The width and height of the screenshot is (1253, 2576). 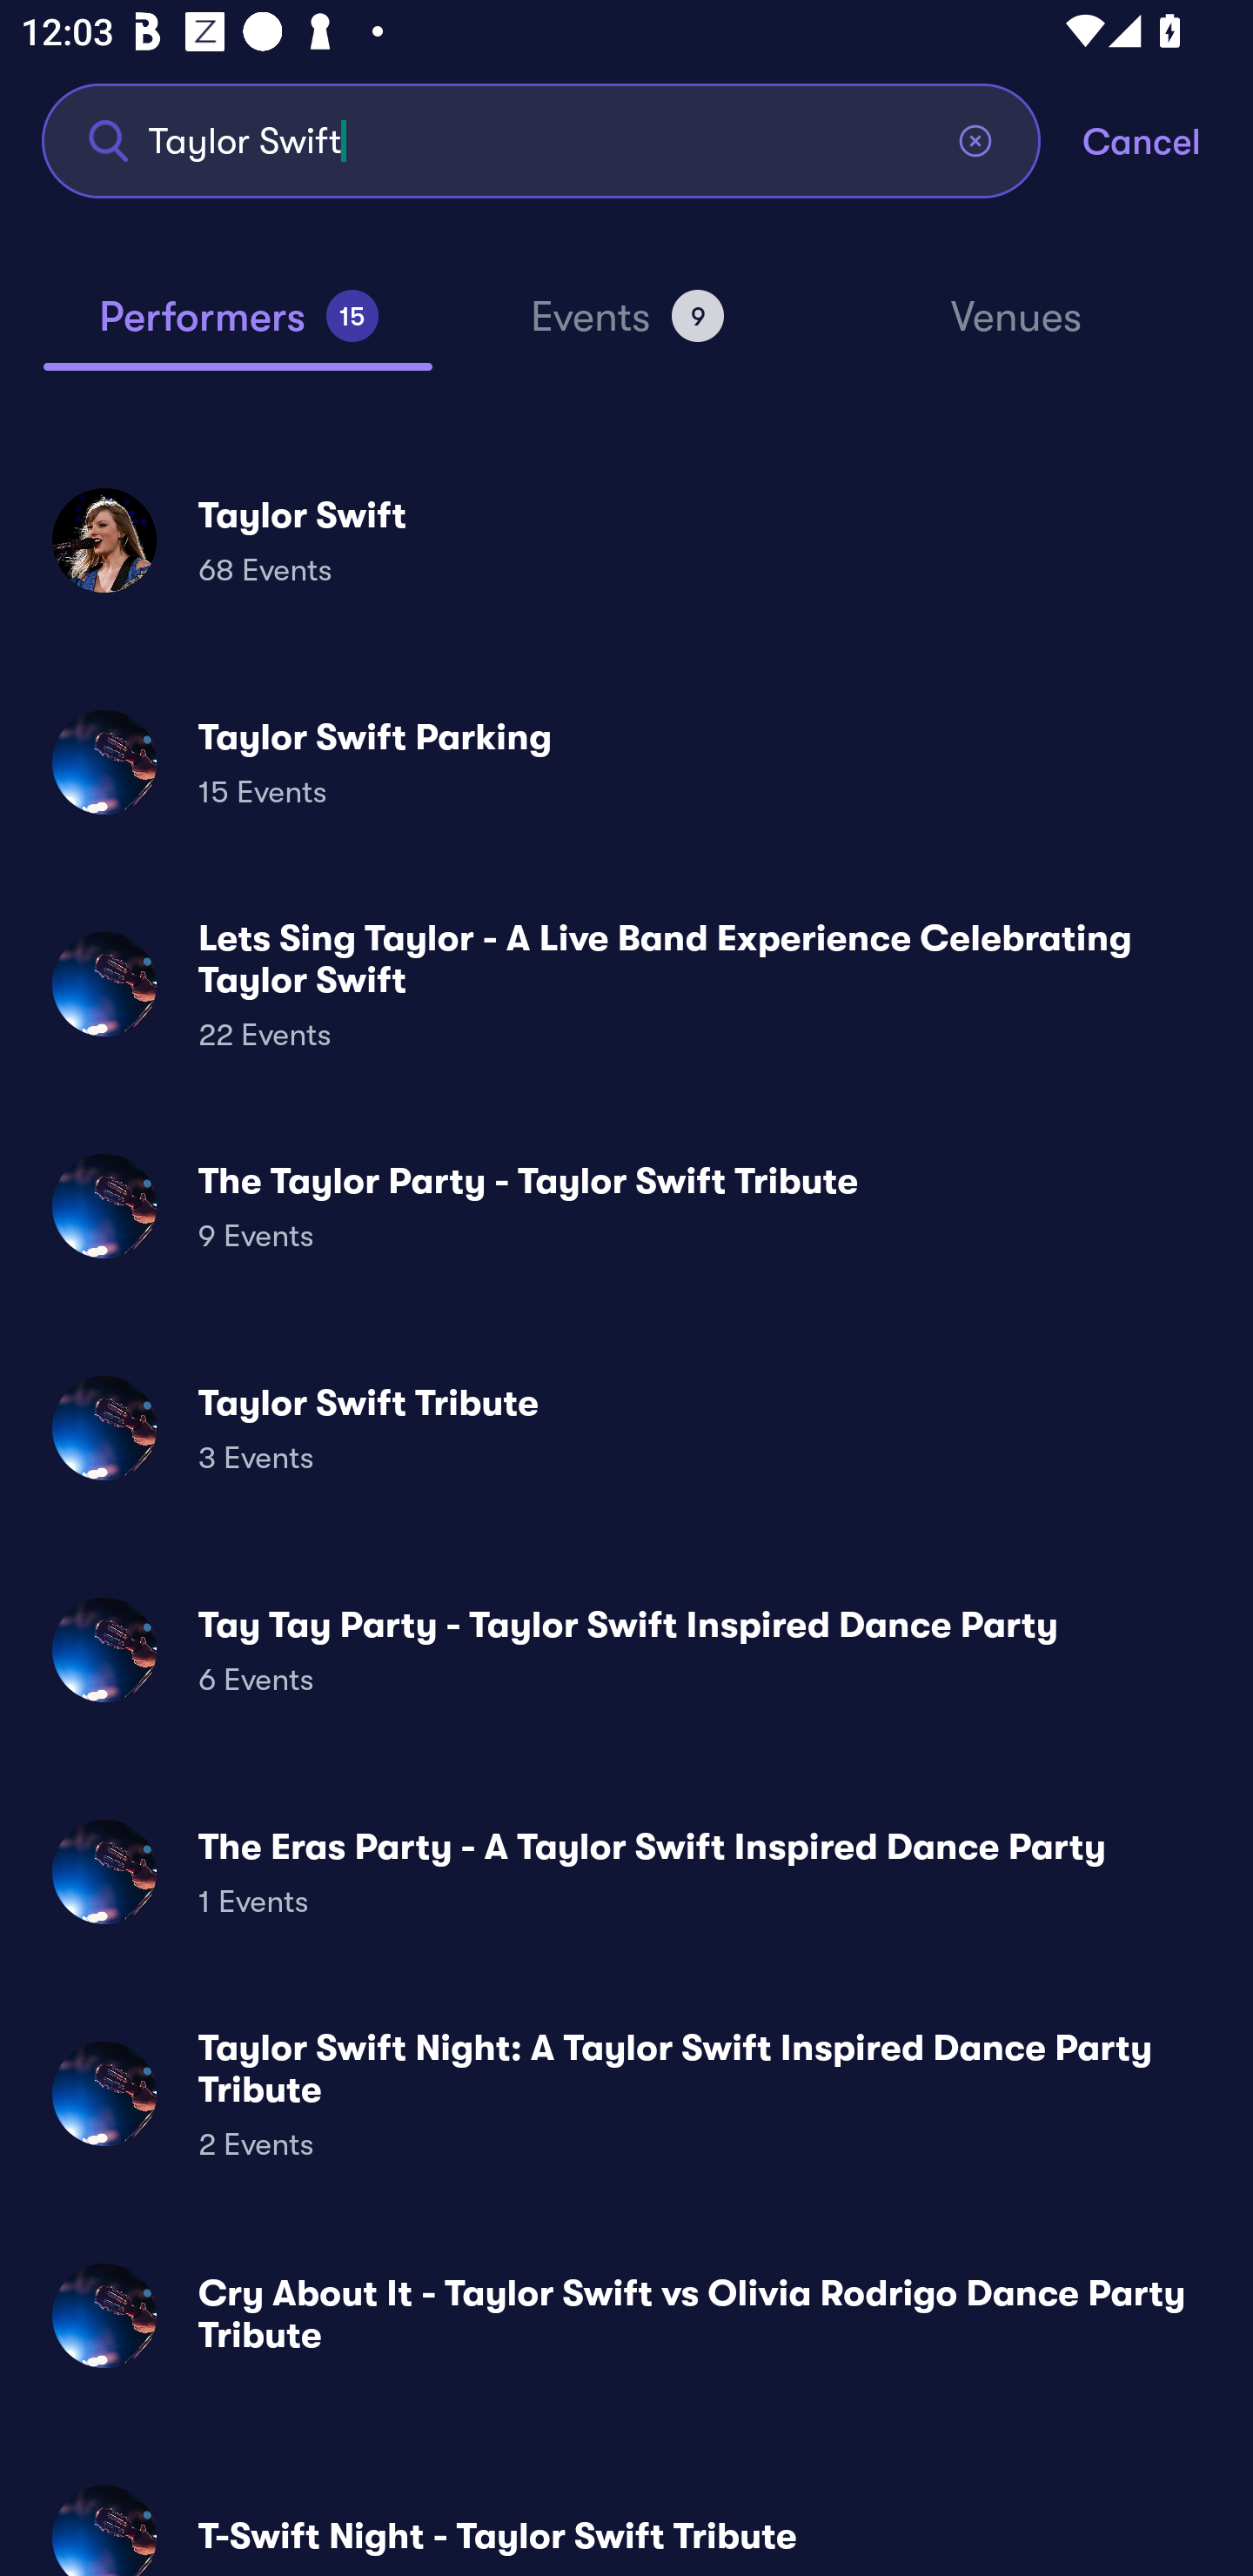 I want to click on Taylor Swift Find, so click(x=541, y=139).